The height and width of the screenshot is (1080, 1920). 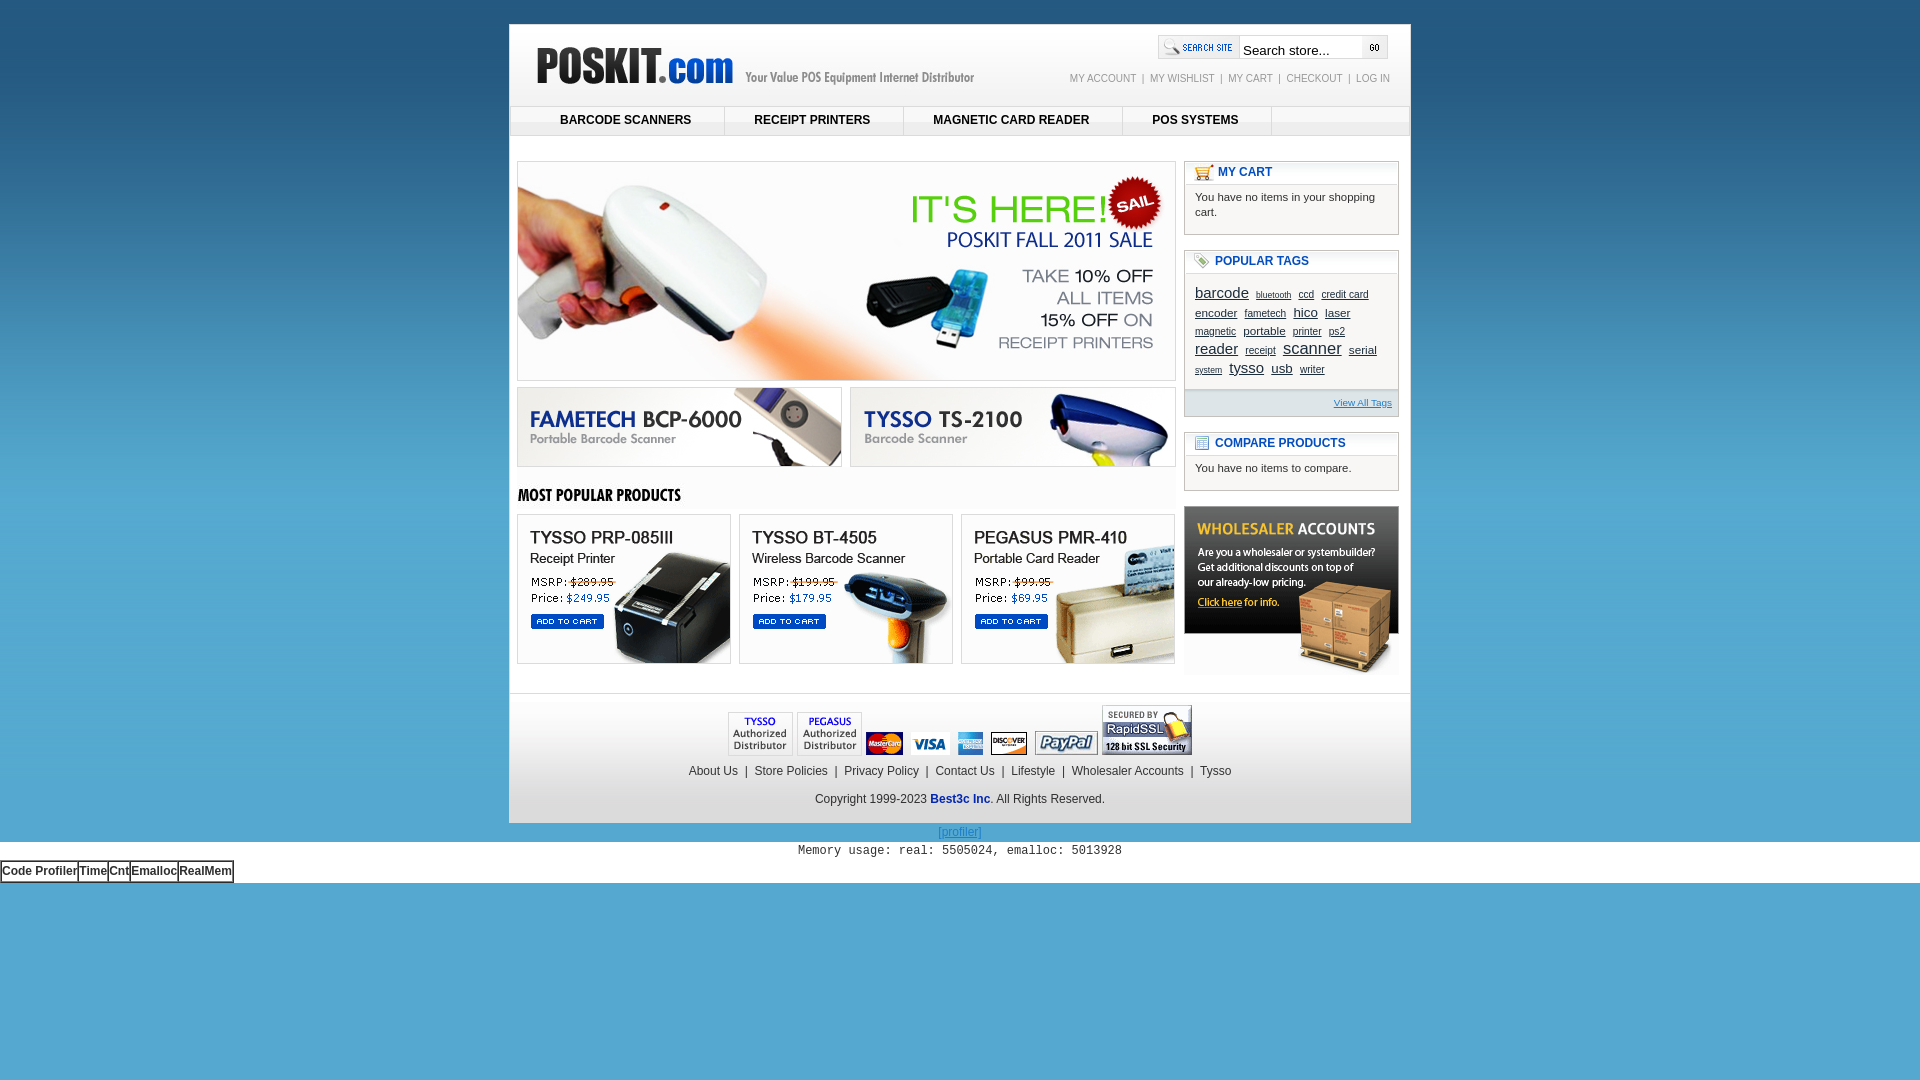 I want to click on usb, so click(x=1282, y=368).